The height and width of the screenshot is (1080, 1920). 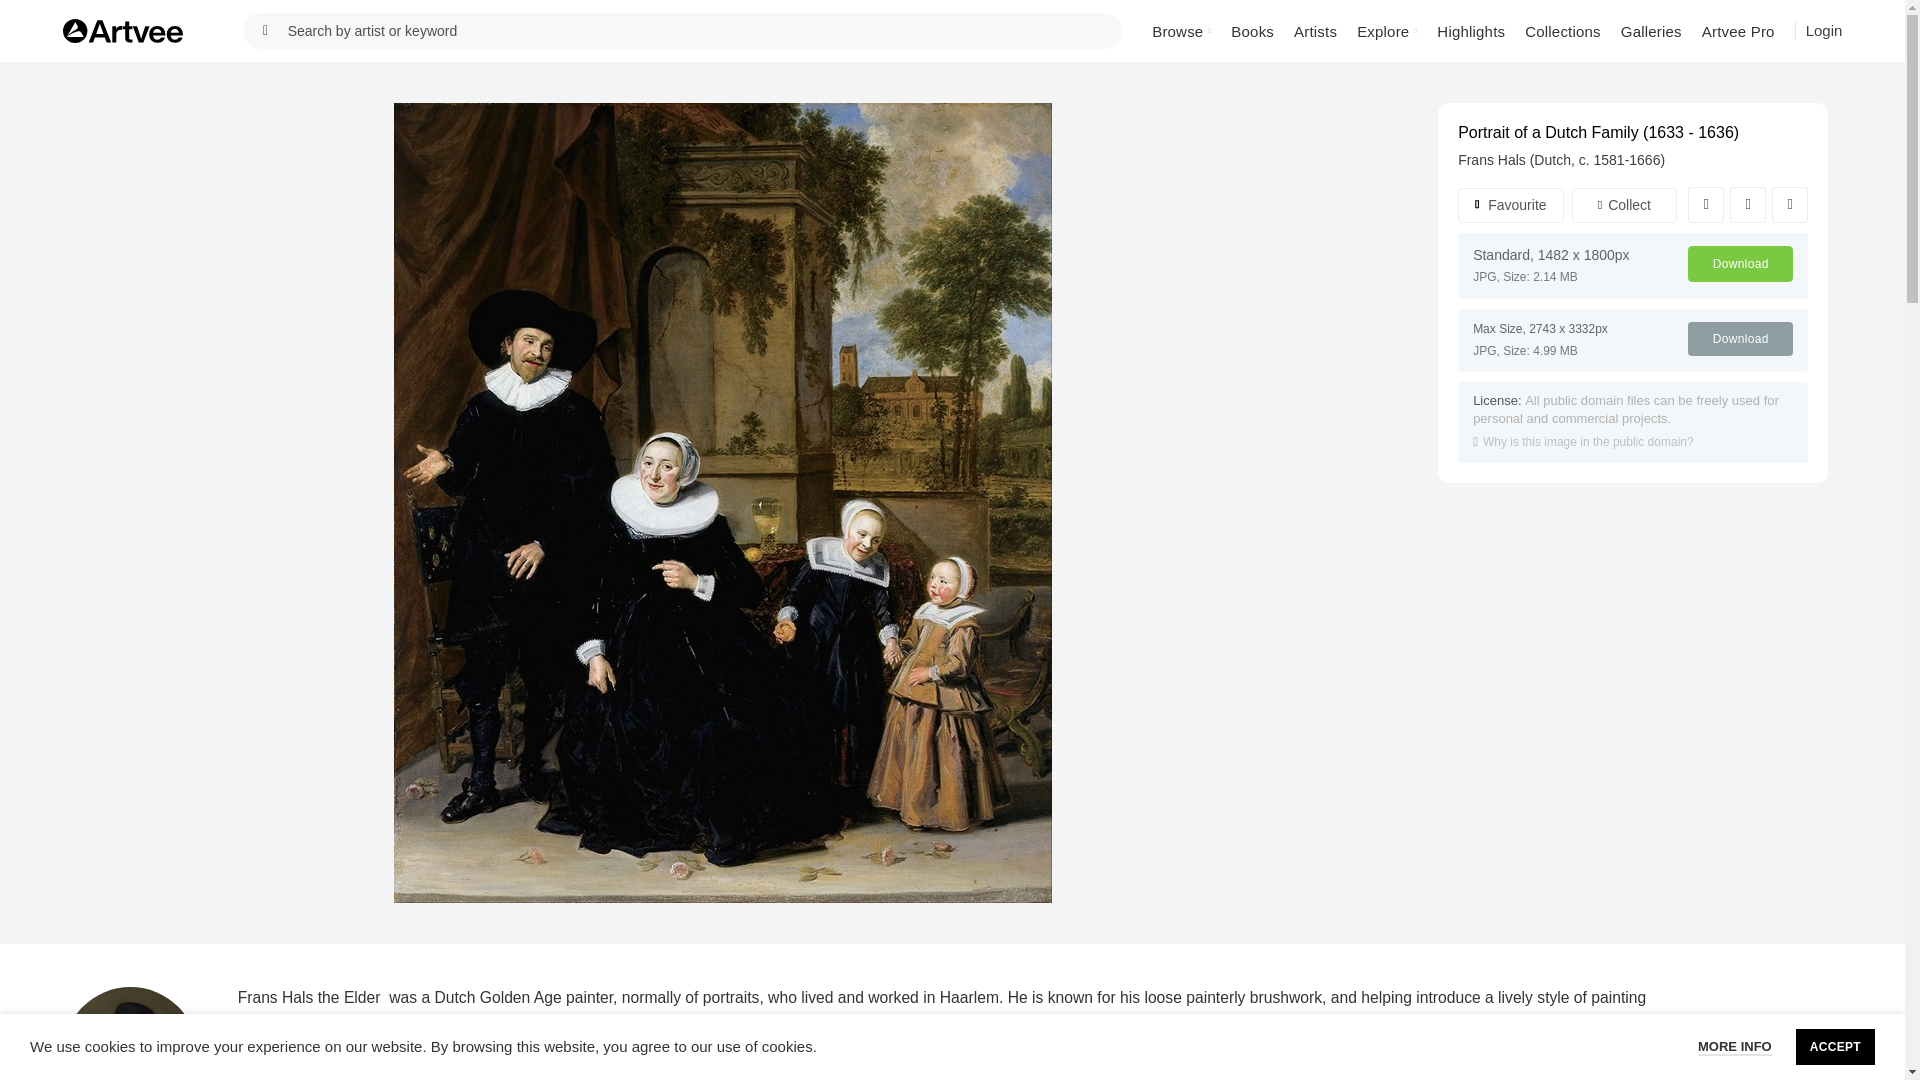 What do you see at coordinates (1738, 30) in the screenshot?
I see `Artvee Pro` at bounding box center [1738, 30].